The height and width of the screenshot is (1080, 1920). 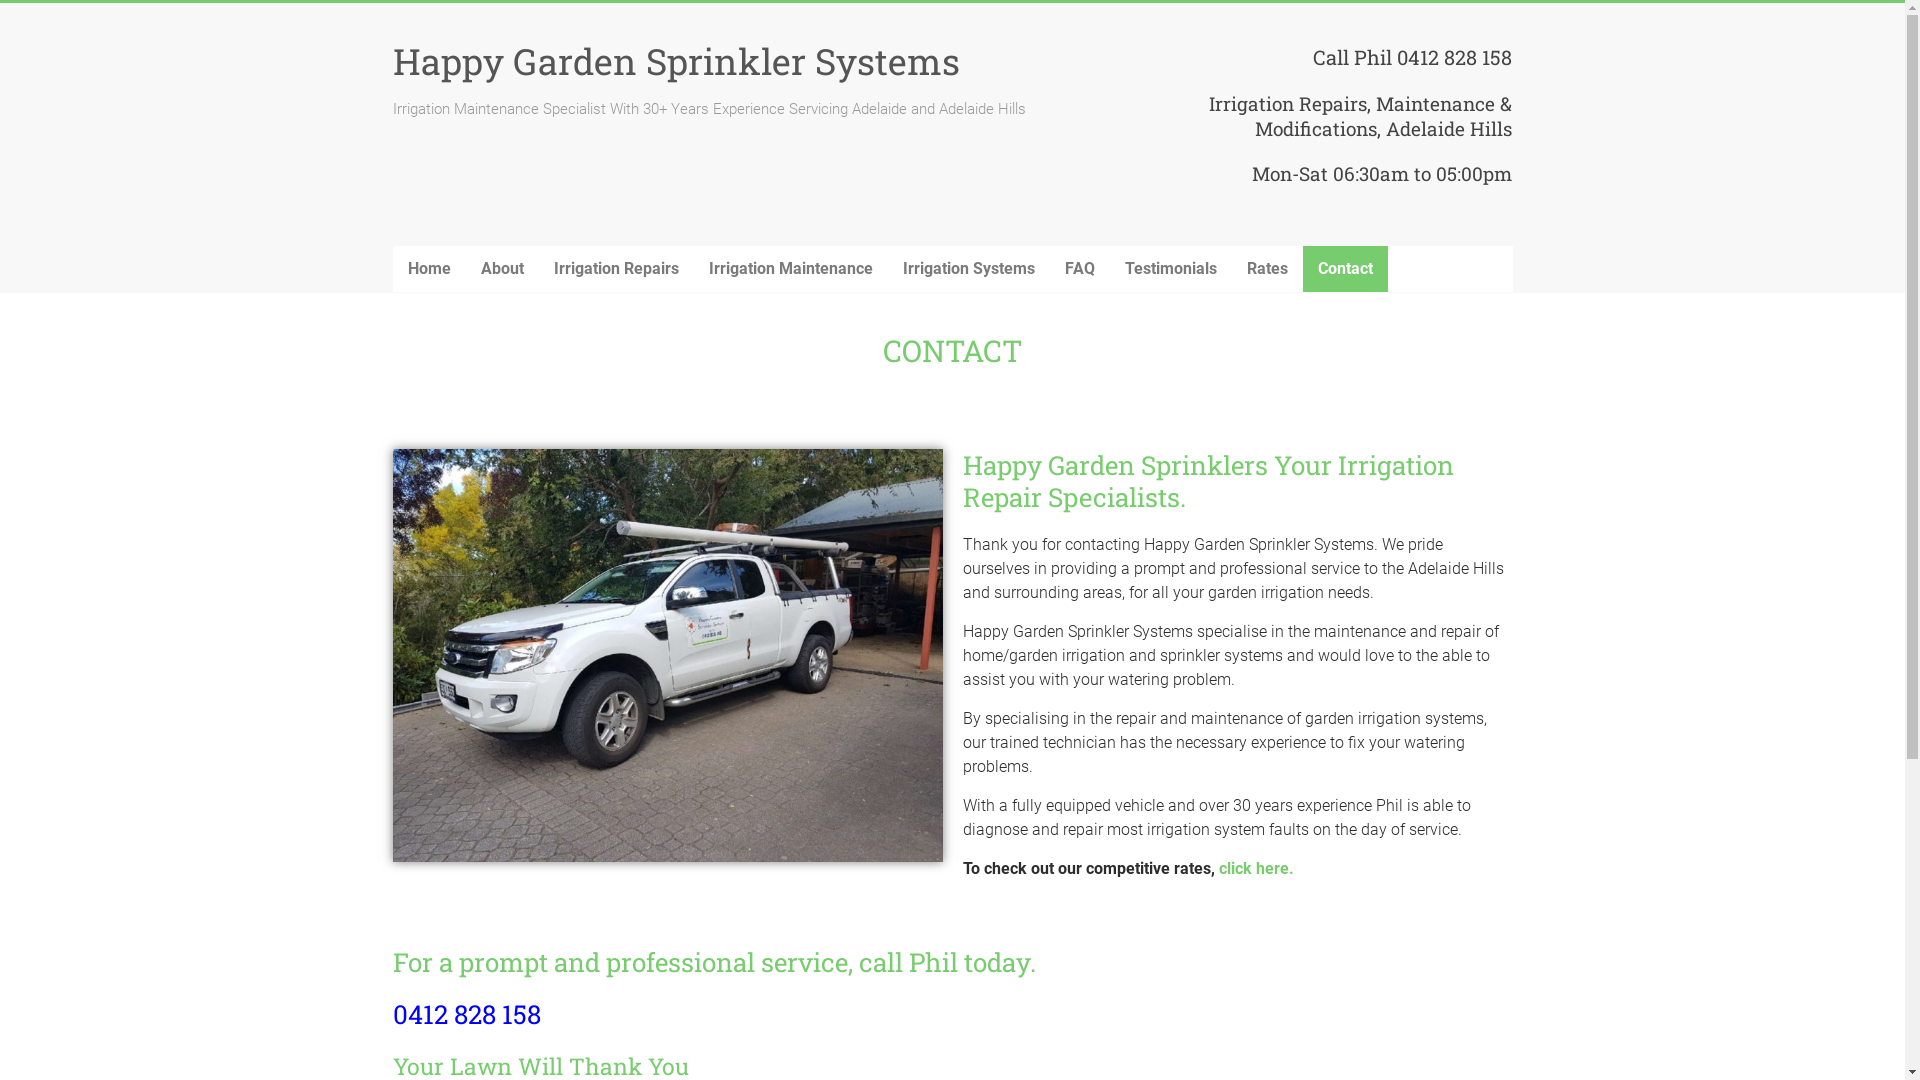 What do you see at coordinates (1080, 269) in the screenshot?
I see `FAQ` at bounding box center [1080, 269].